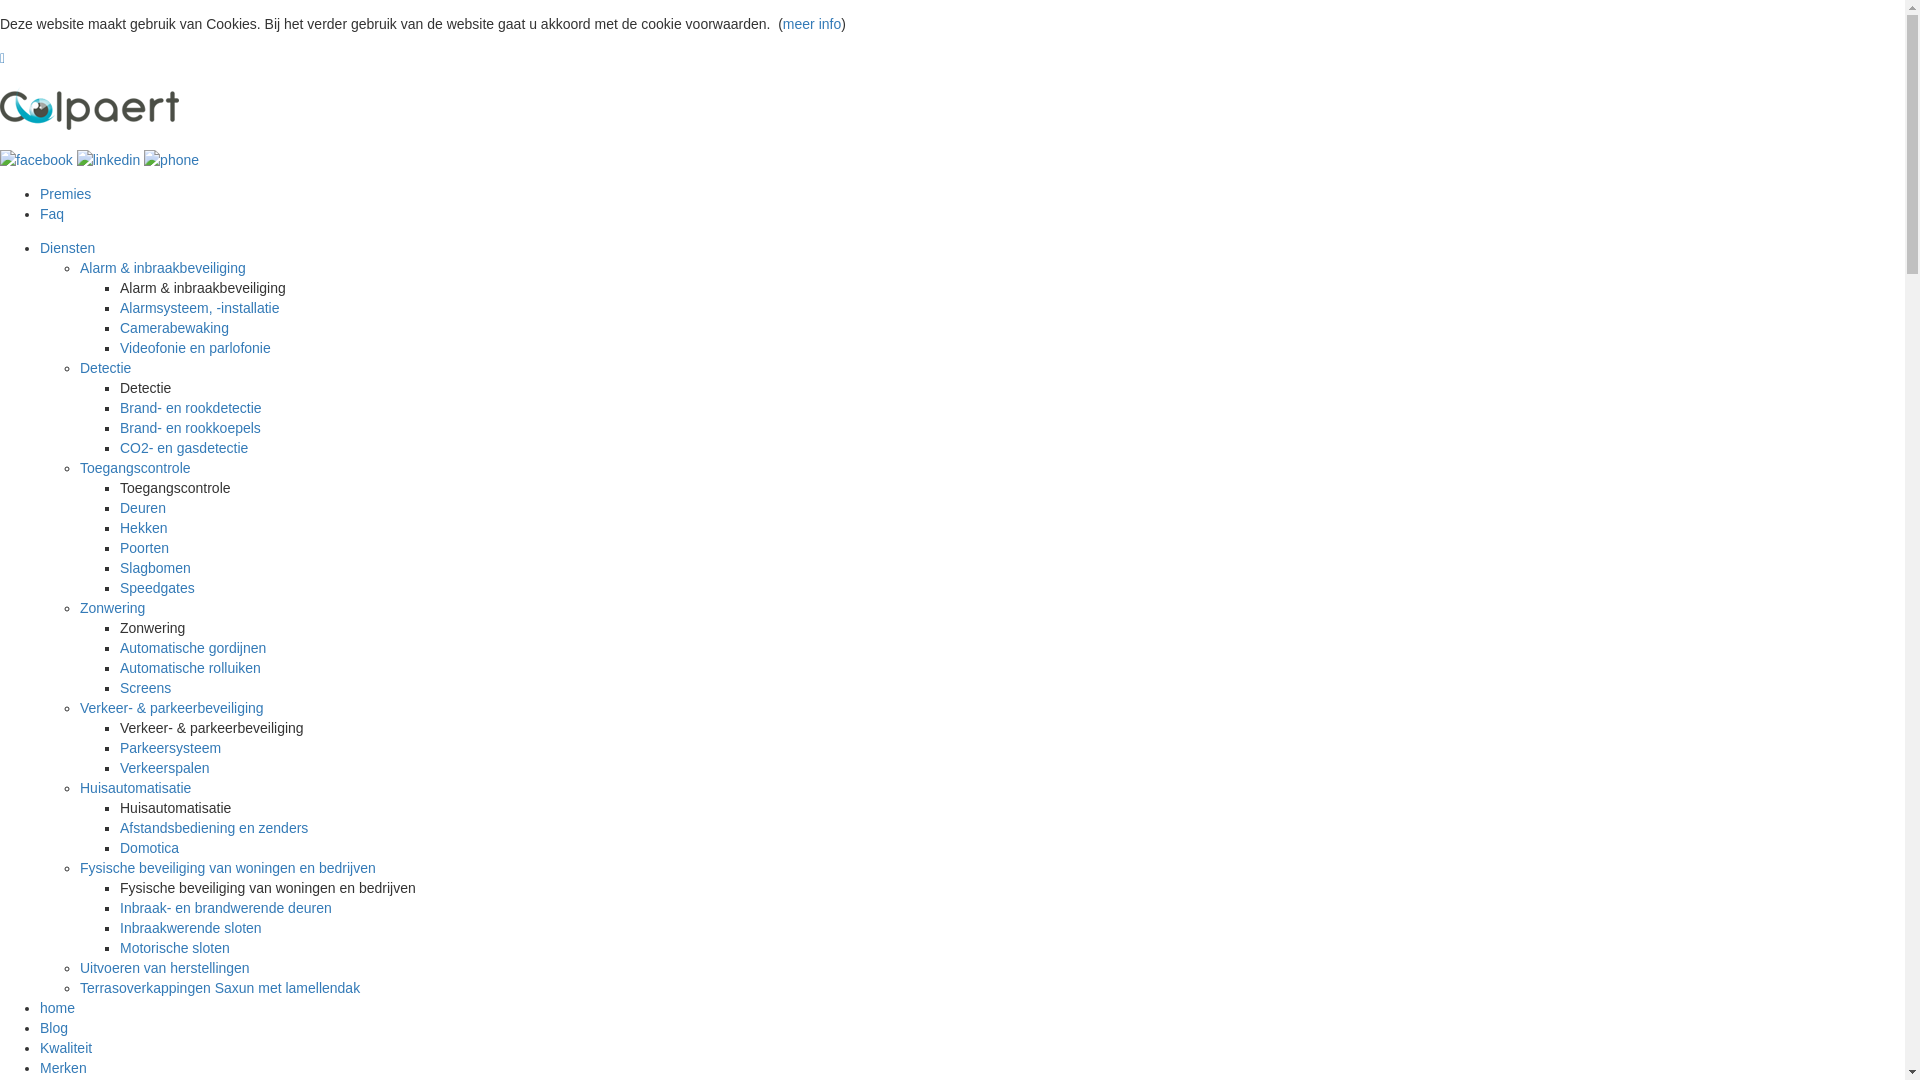 This screenshot has width=1920, height=1080. Describe the element at coordinates (226, 908) in the screenshot. I see `Inbraak- en brandwerende deuren` at that location.